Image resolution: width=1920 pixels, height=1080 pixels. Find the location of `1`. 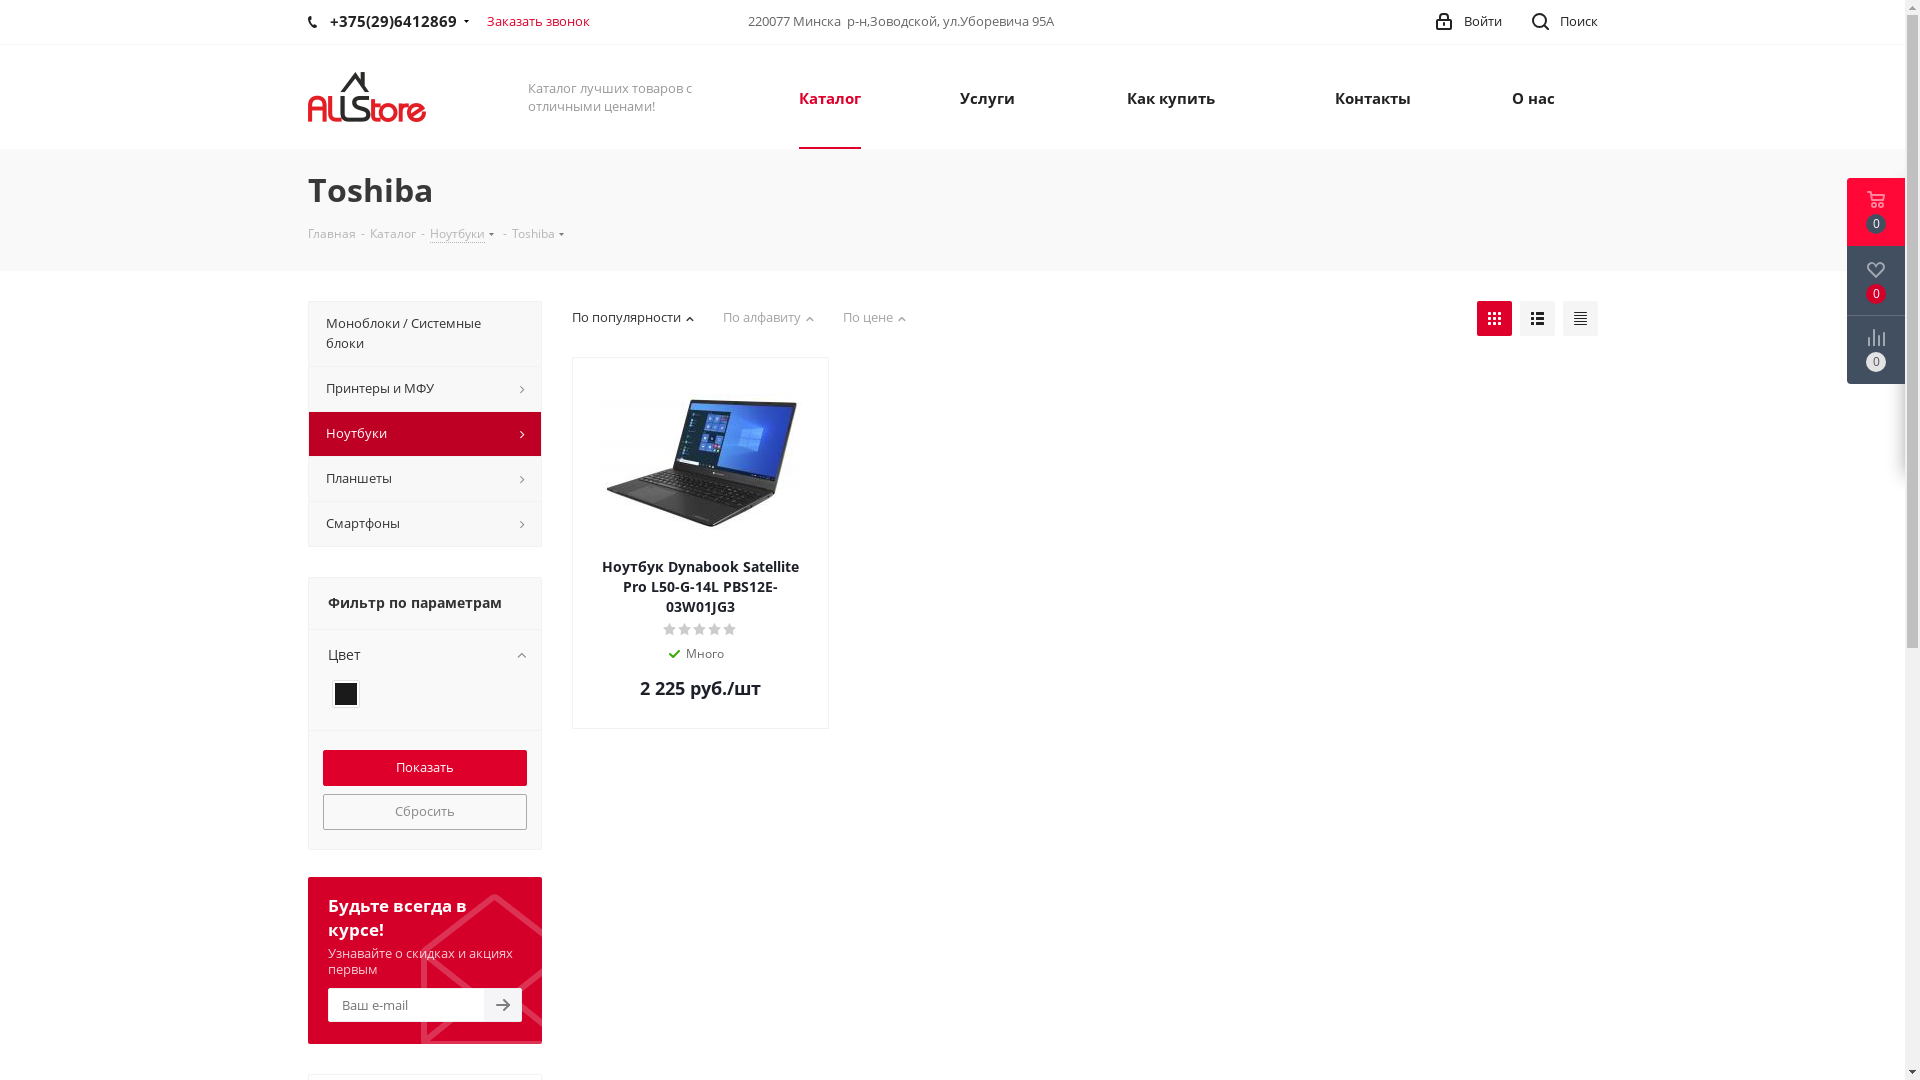

1 is located at coordinates (670, 630).